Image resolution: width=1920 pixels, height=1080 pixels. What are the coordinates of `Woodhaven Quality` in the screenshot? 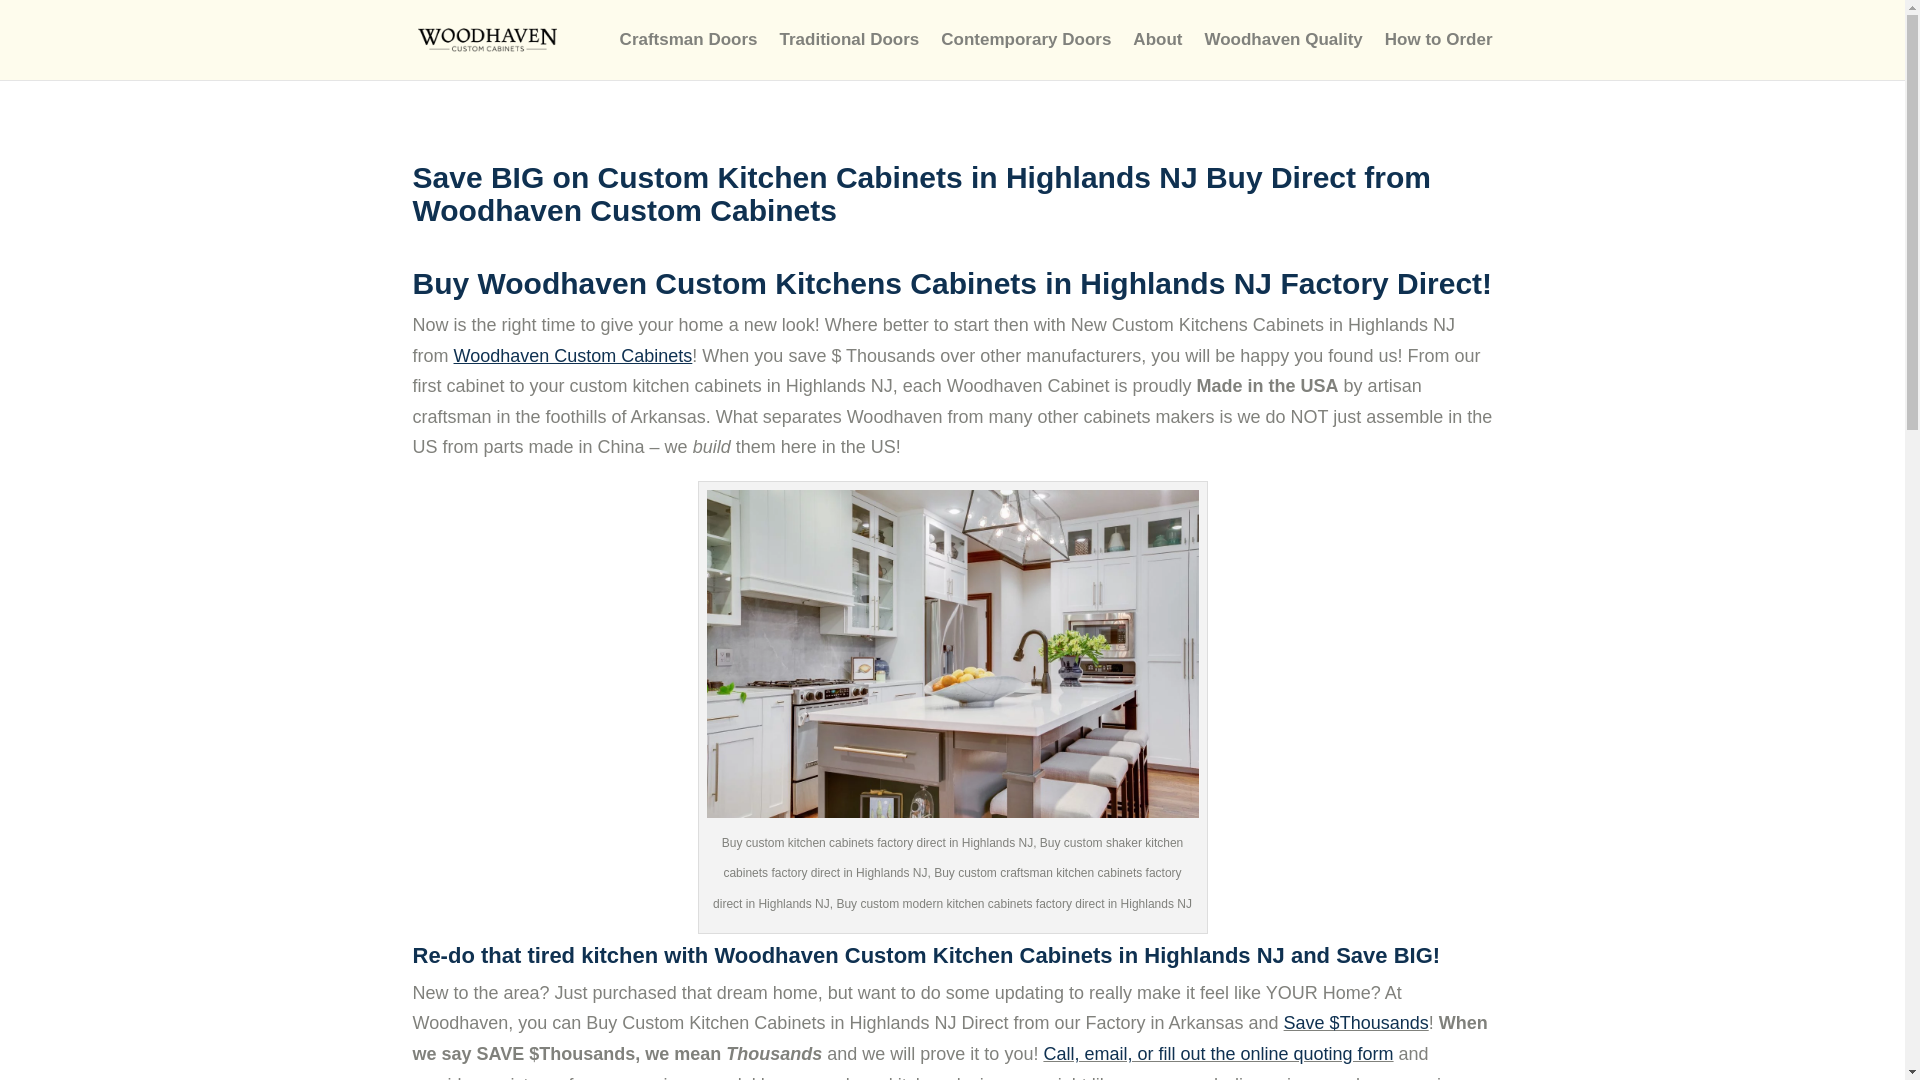 It's located at (1282, 56).